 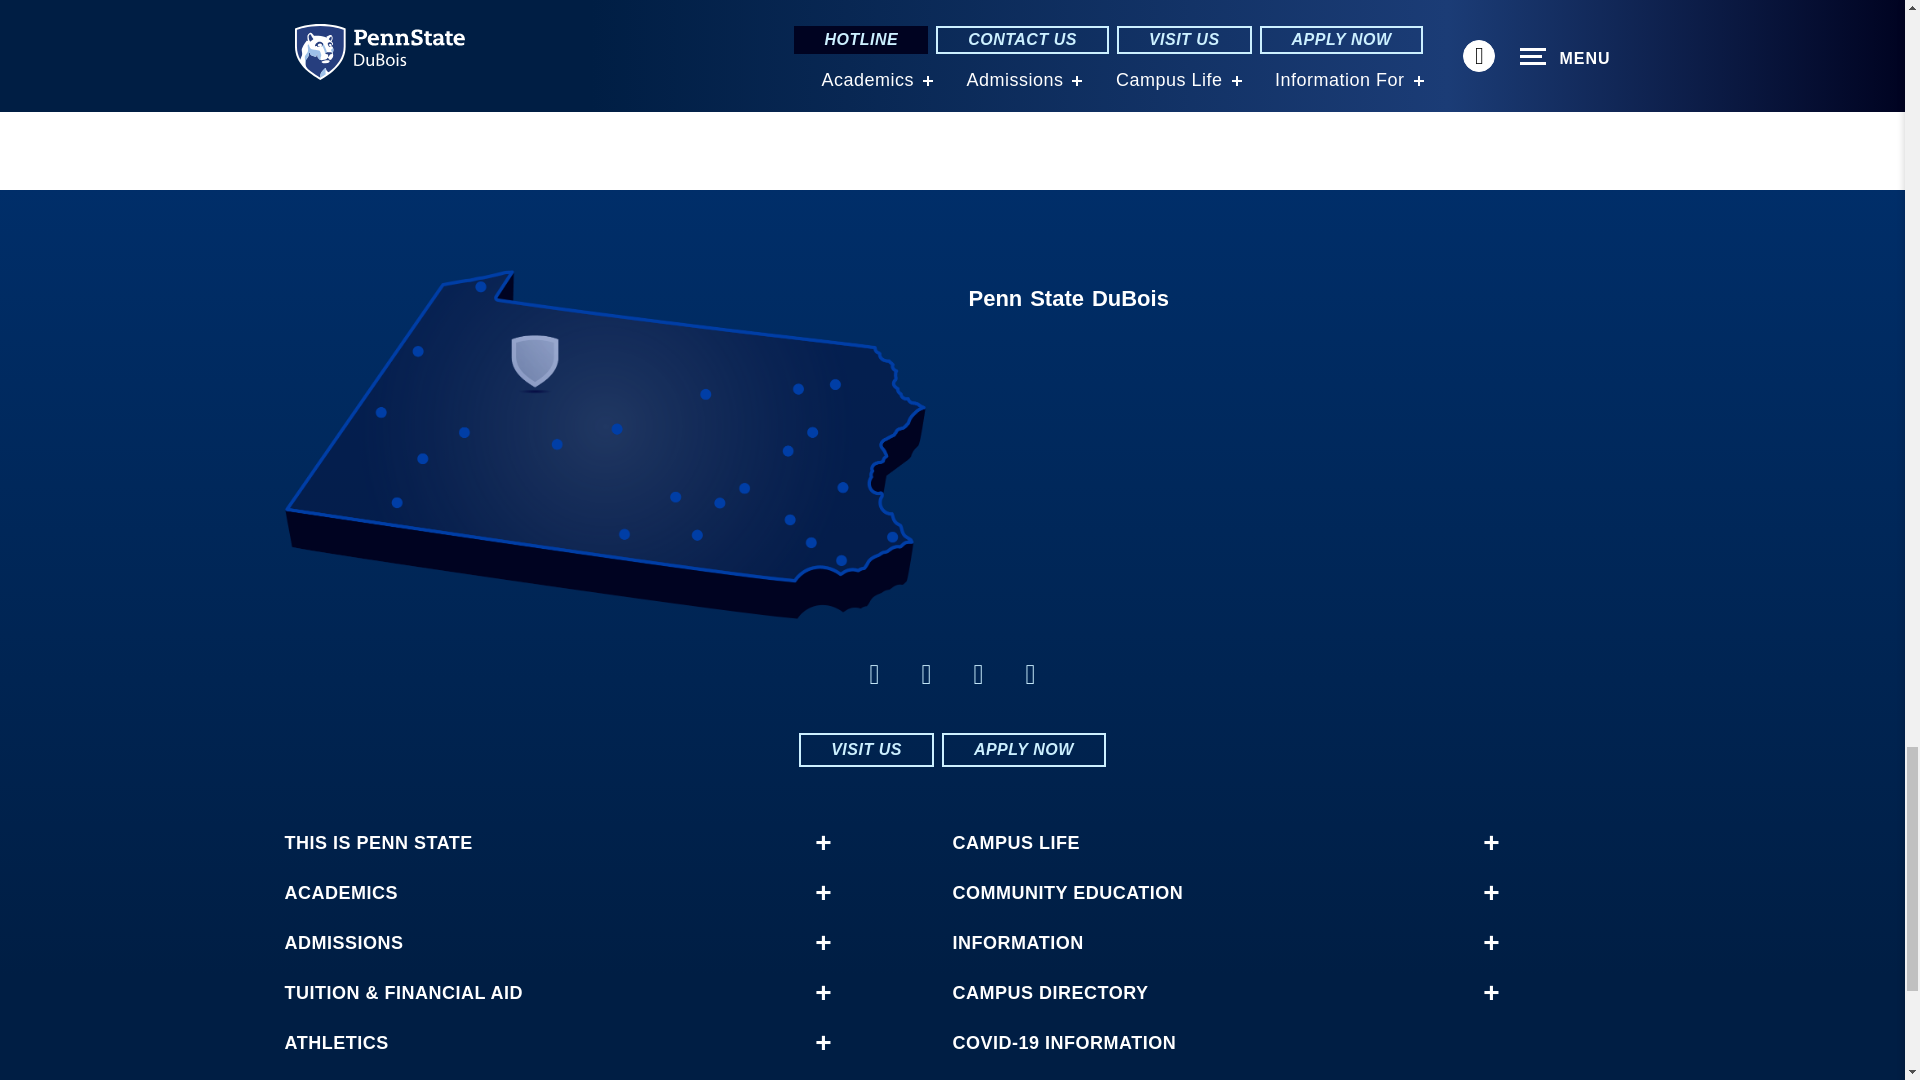 I want to click on COVID-19 Information, so click(x=1215, y=1042).